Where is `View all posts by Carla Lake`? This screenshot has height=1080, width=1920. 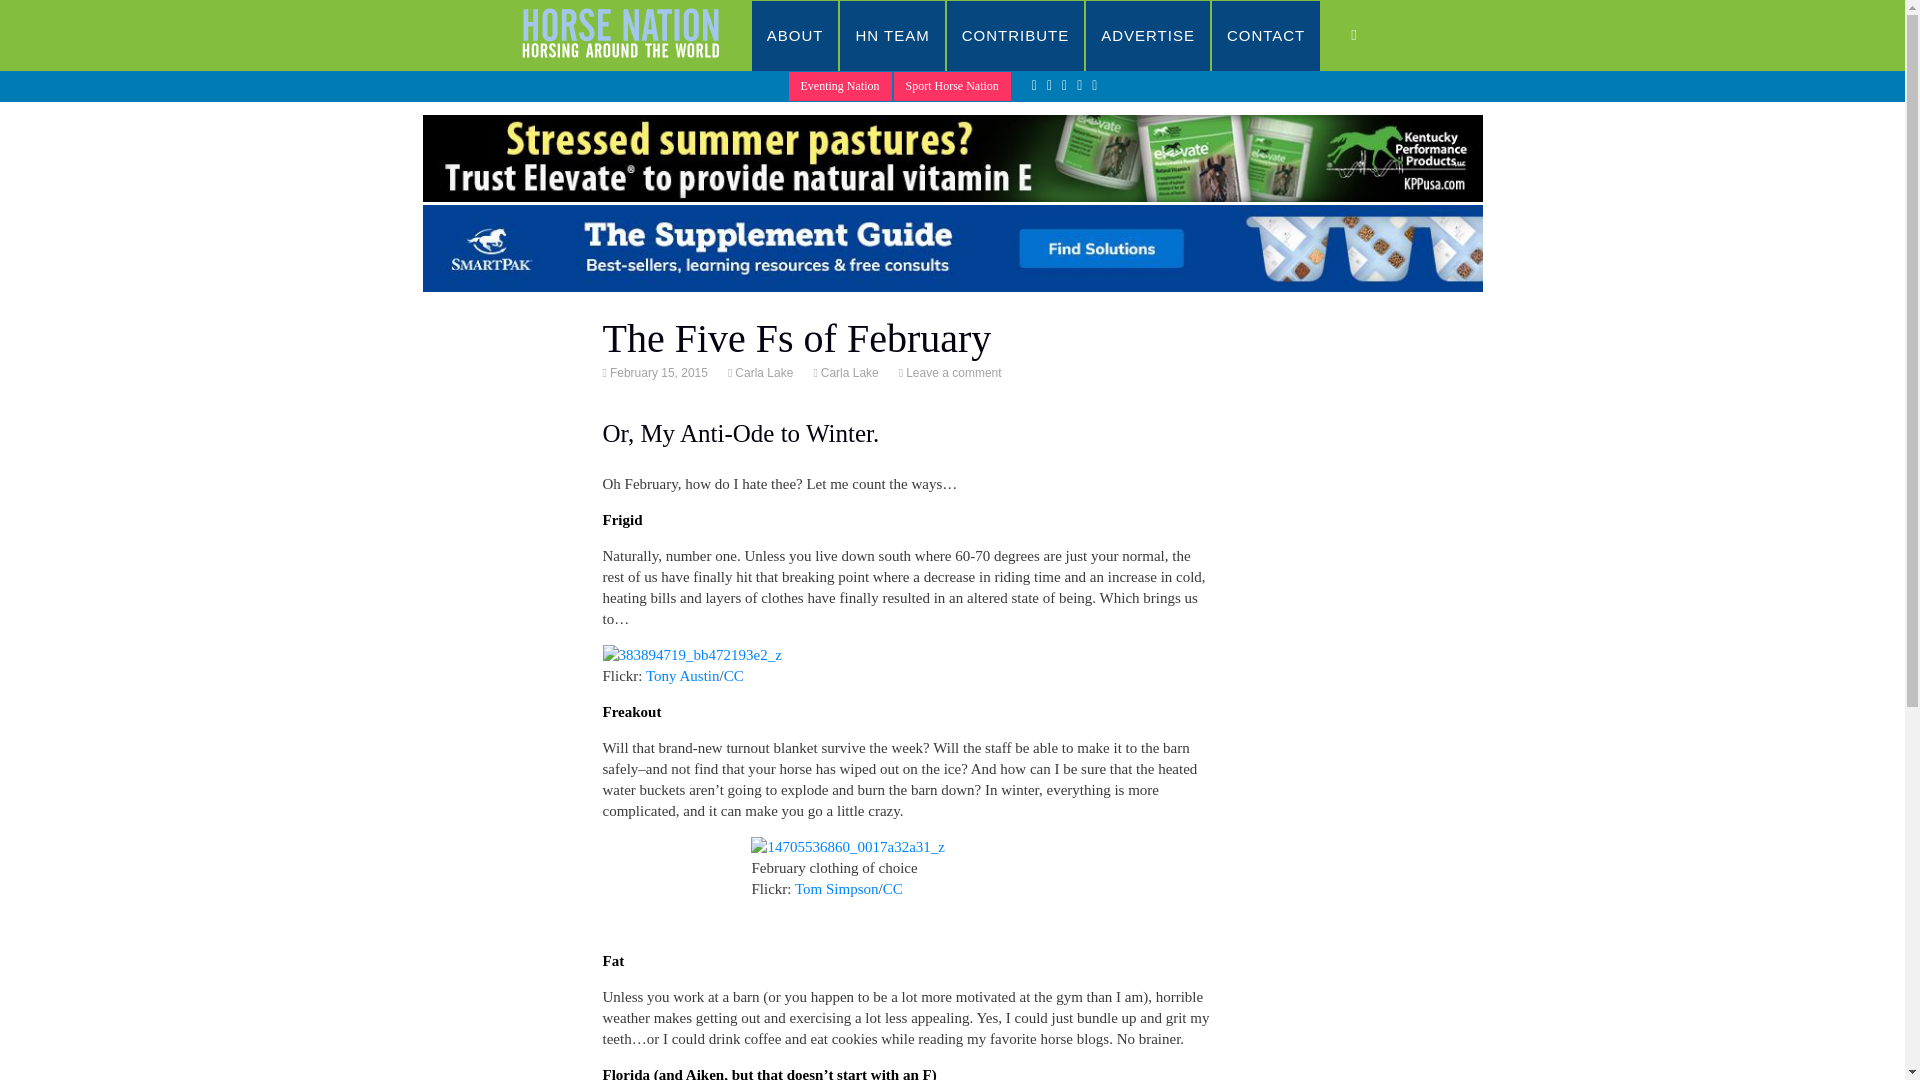
View all posts by Carla Lake is located at coordinates (762, 373).